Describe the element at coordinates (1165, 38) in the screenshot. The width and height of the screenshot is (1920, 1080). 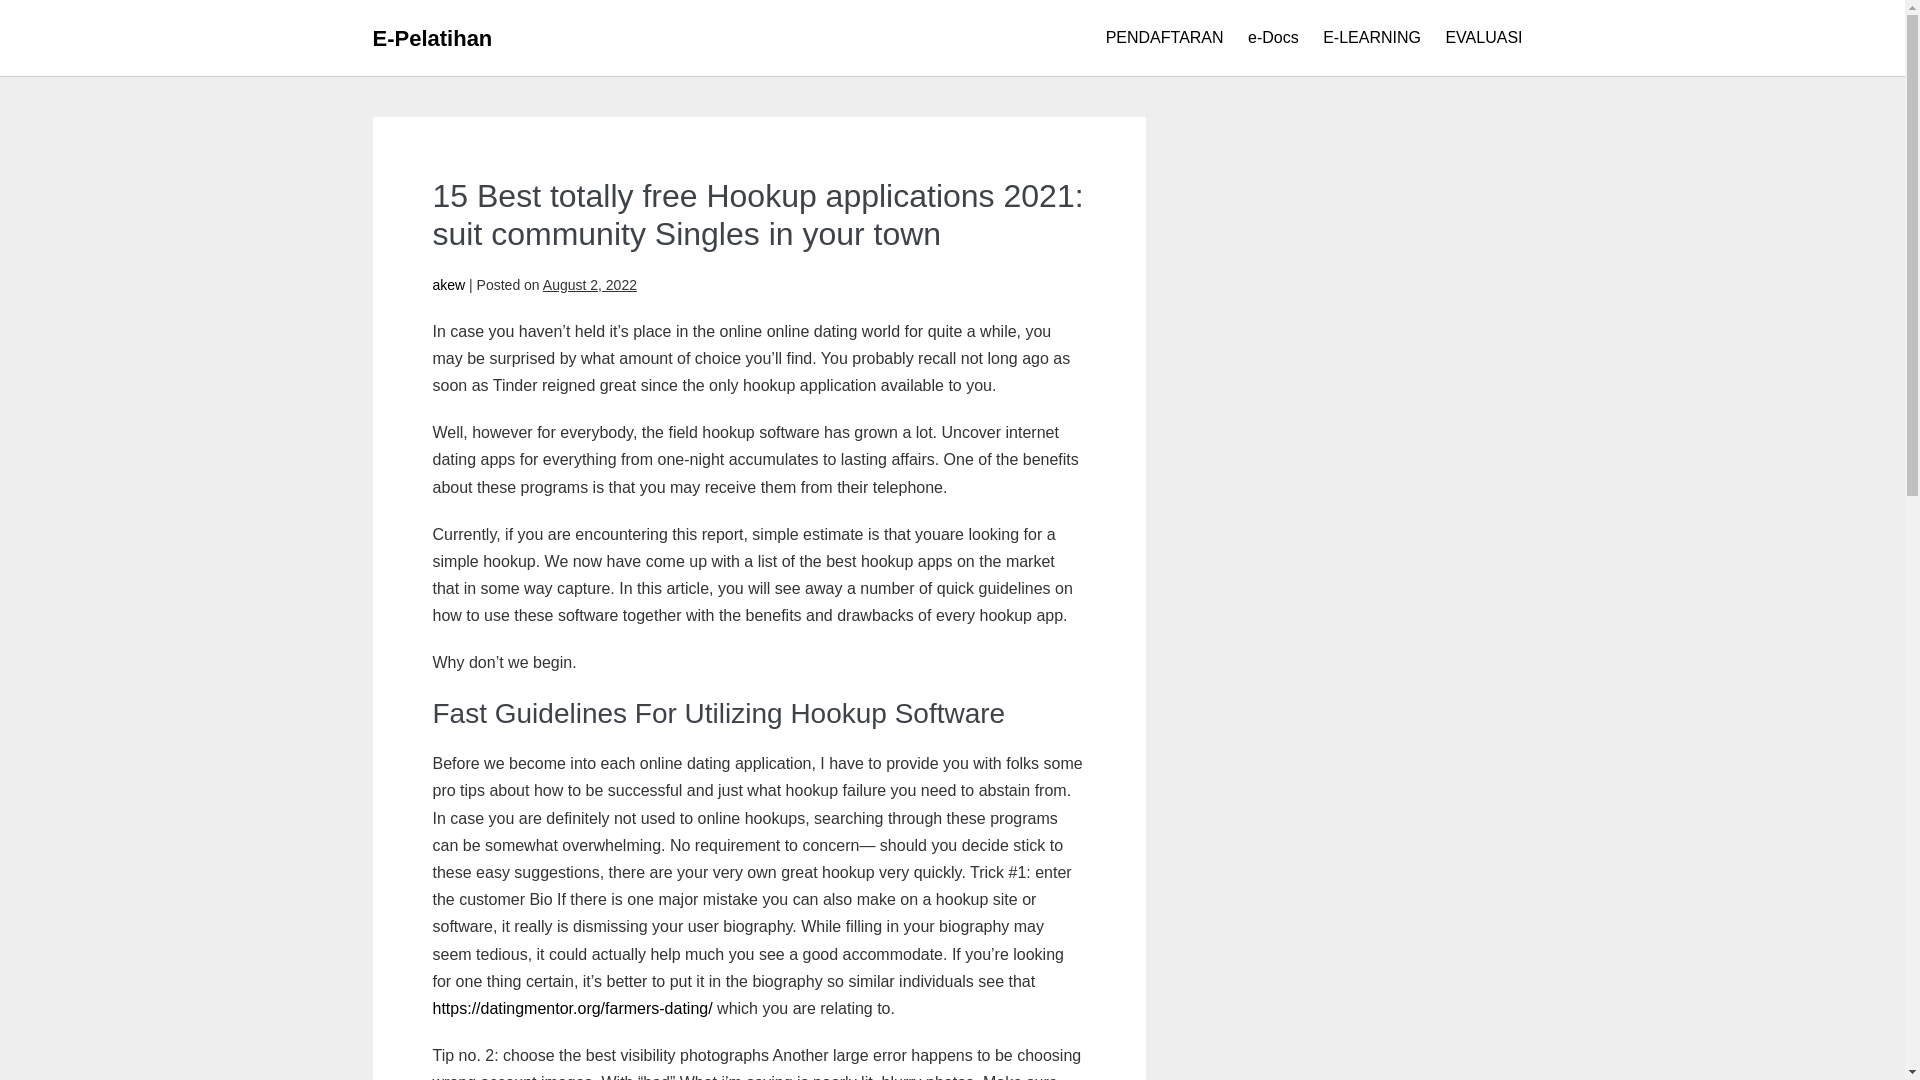
I see `PENDAFTARAN` at that location.